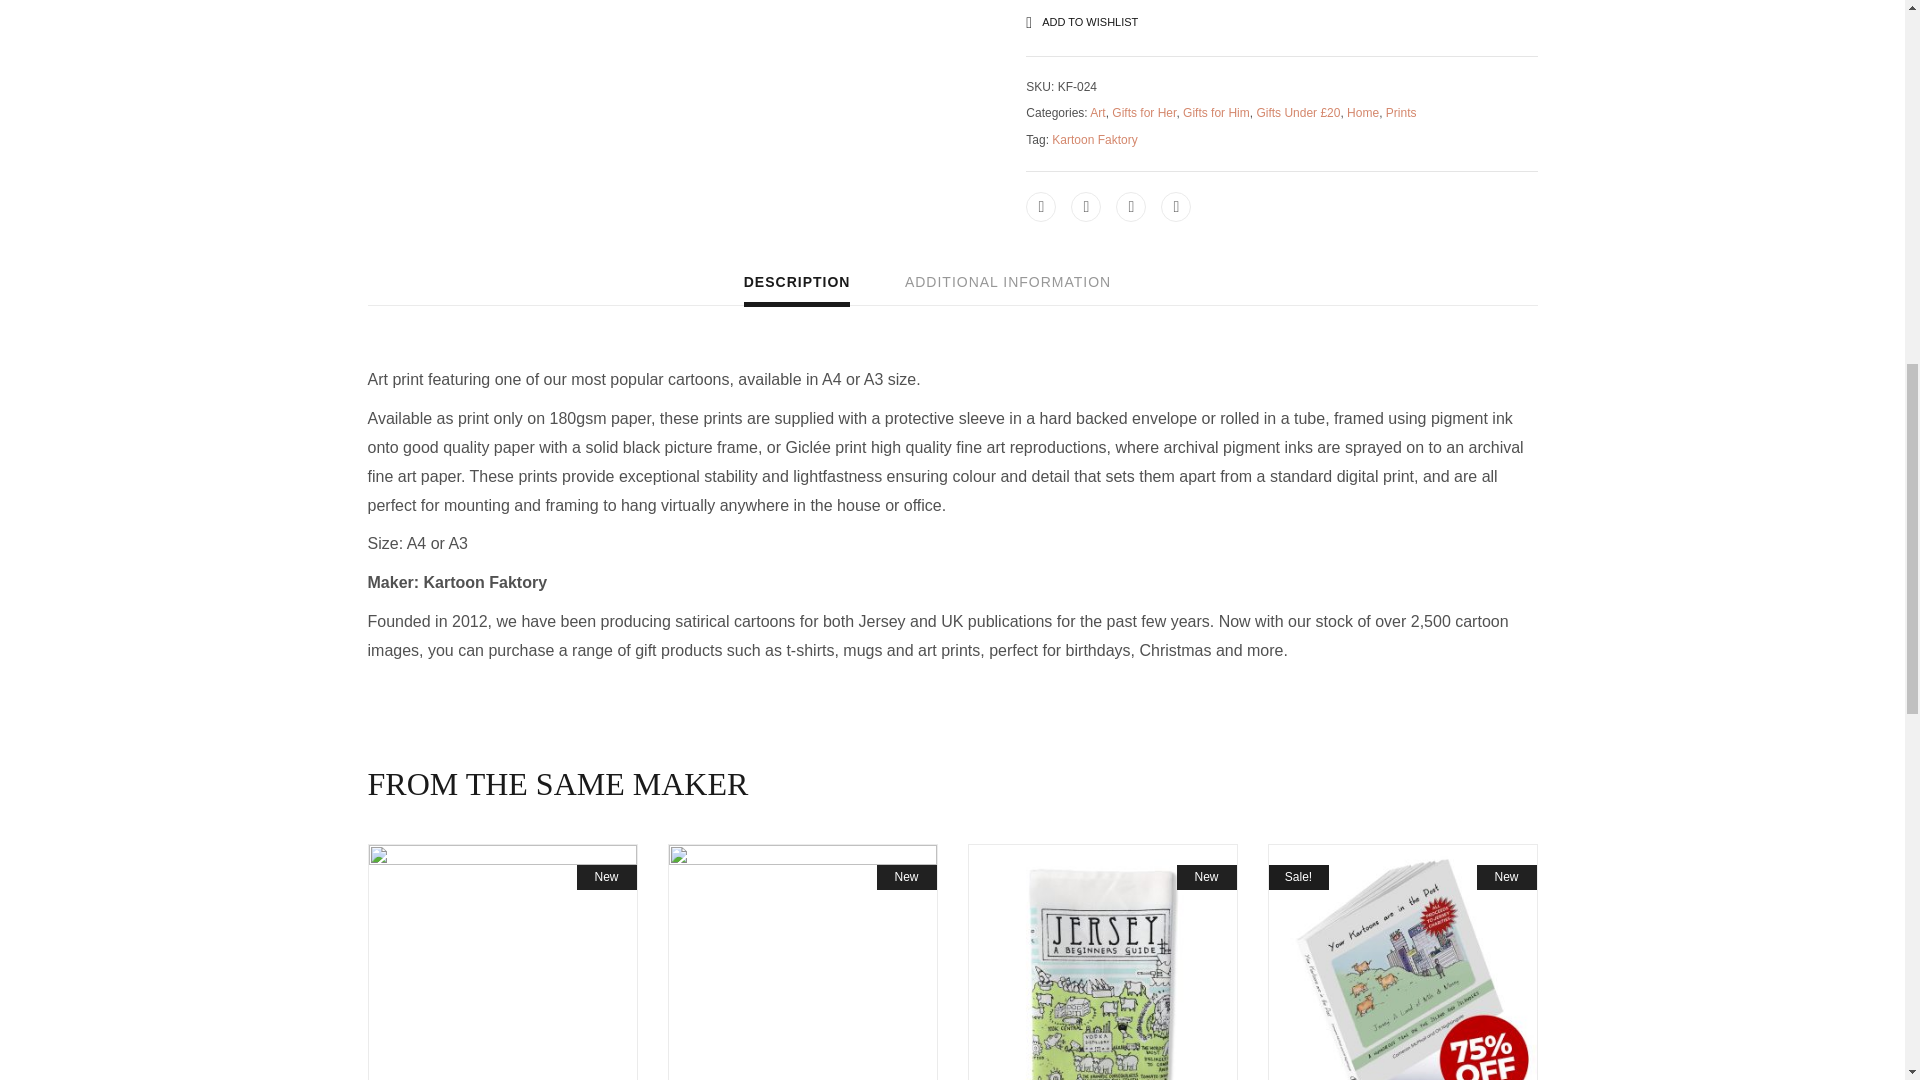 The image size is (1920, 1080). What do you see at coordinates (1040, 207) in the screenshot?
I see `Share this post on Facebook` at bounding box center [1040, 207].